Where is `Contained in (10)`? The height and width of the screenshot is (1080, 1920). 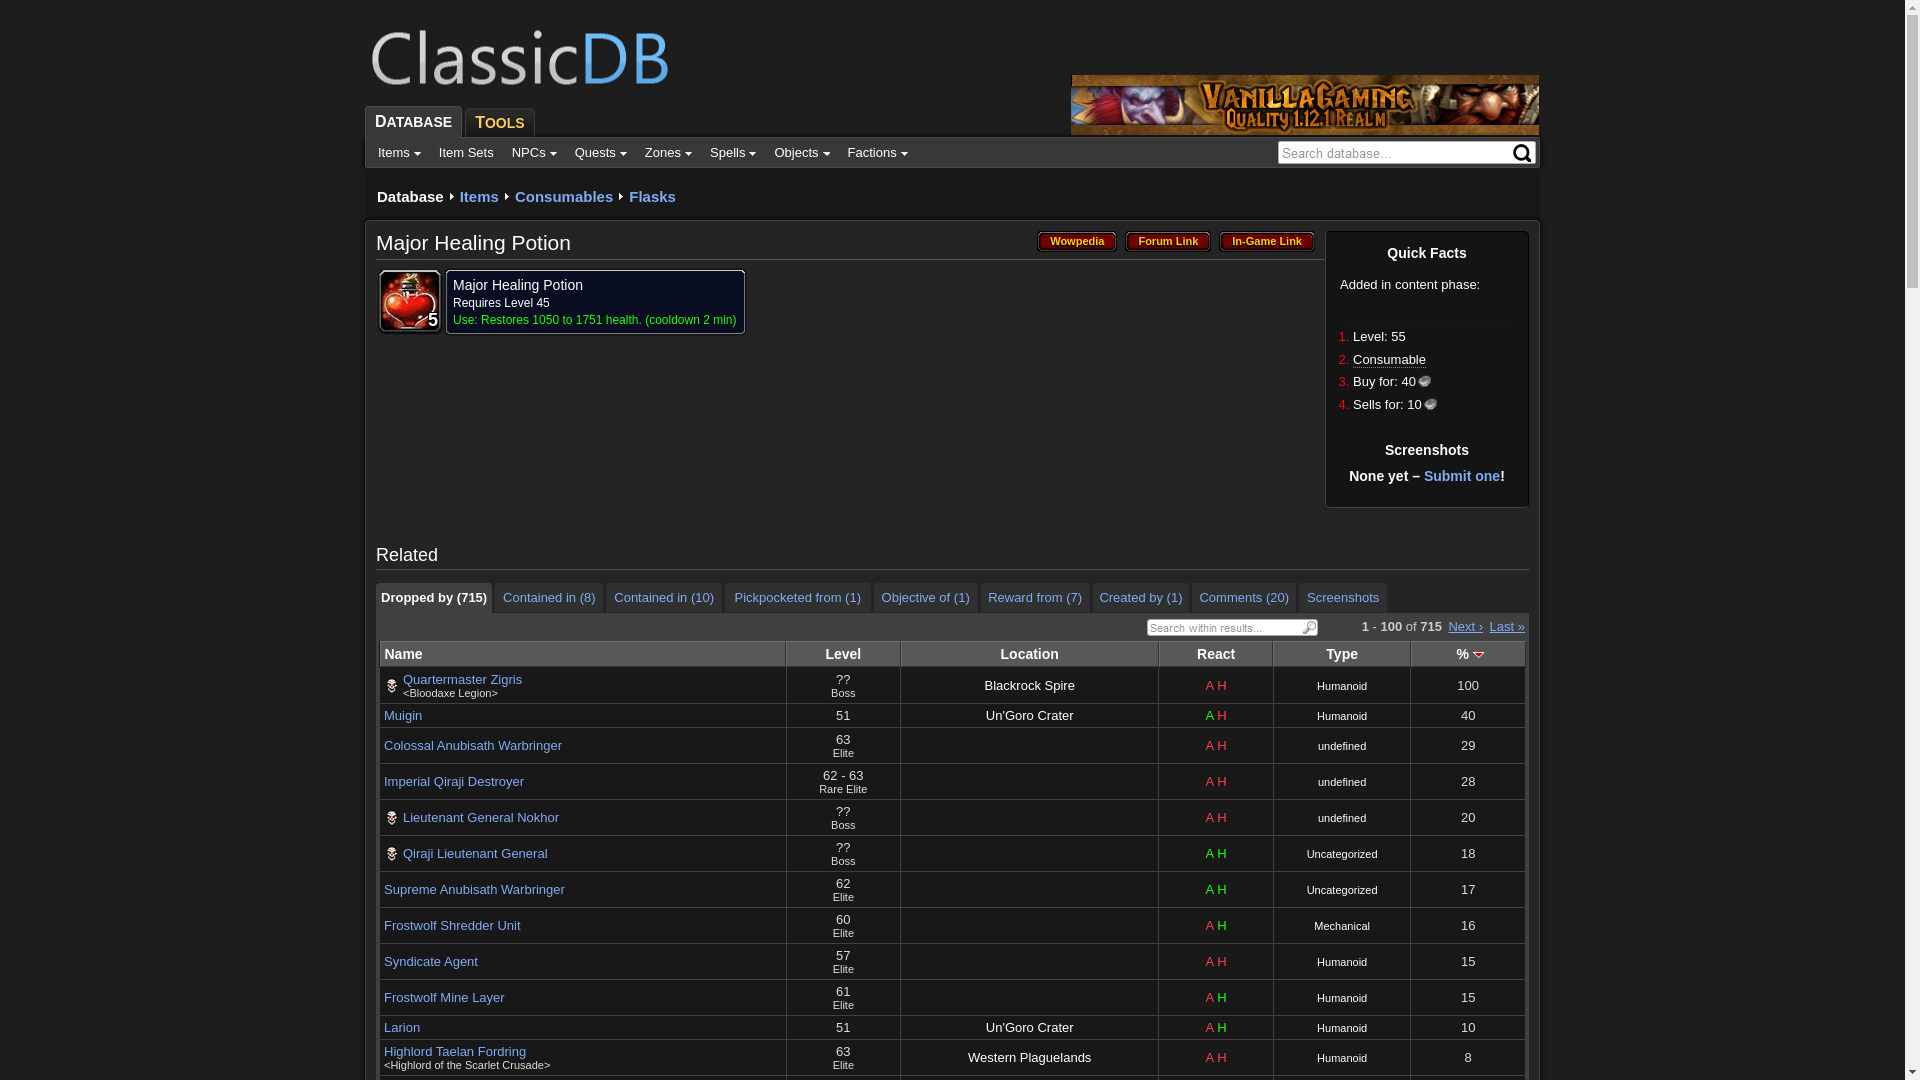
Contained in (10) is located at coordinates (664, 598).